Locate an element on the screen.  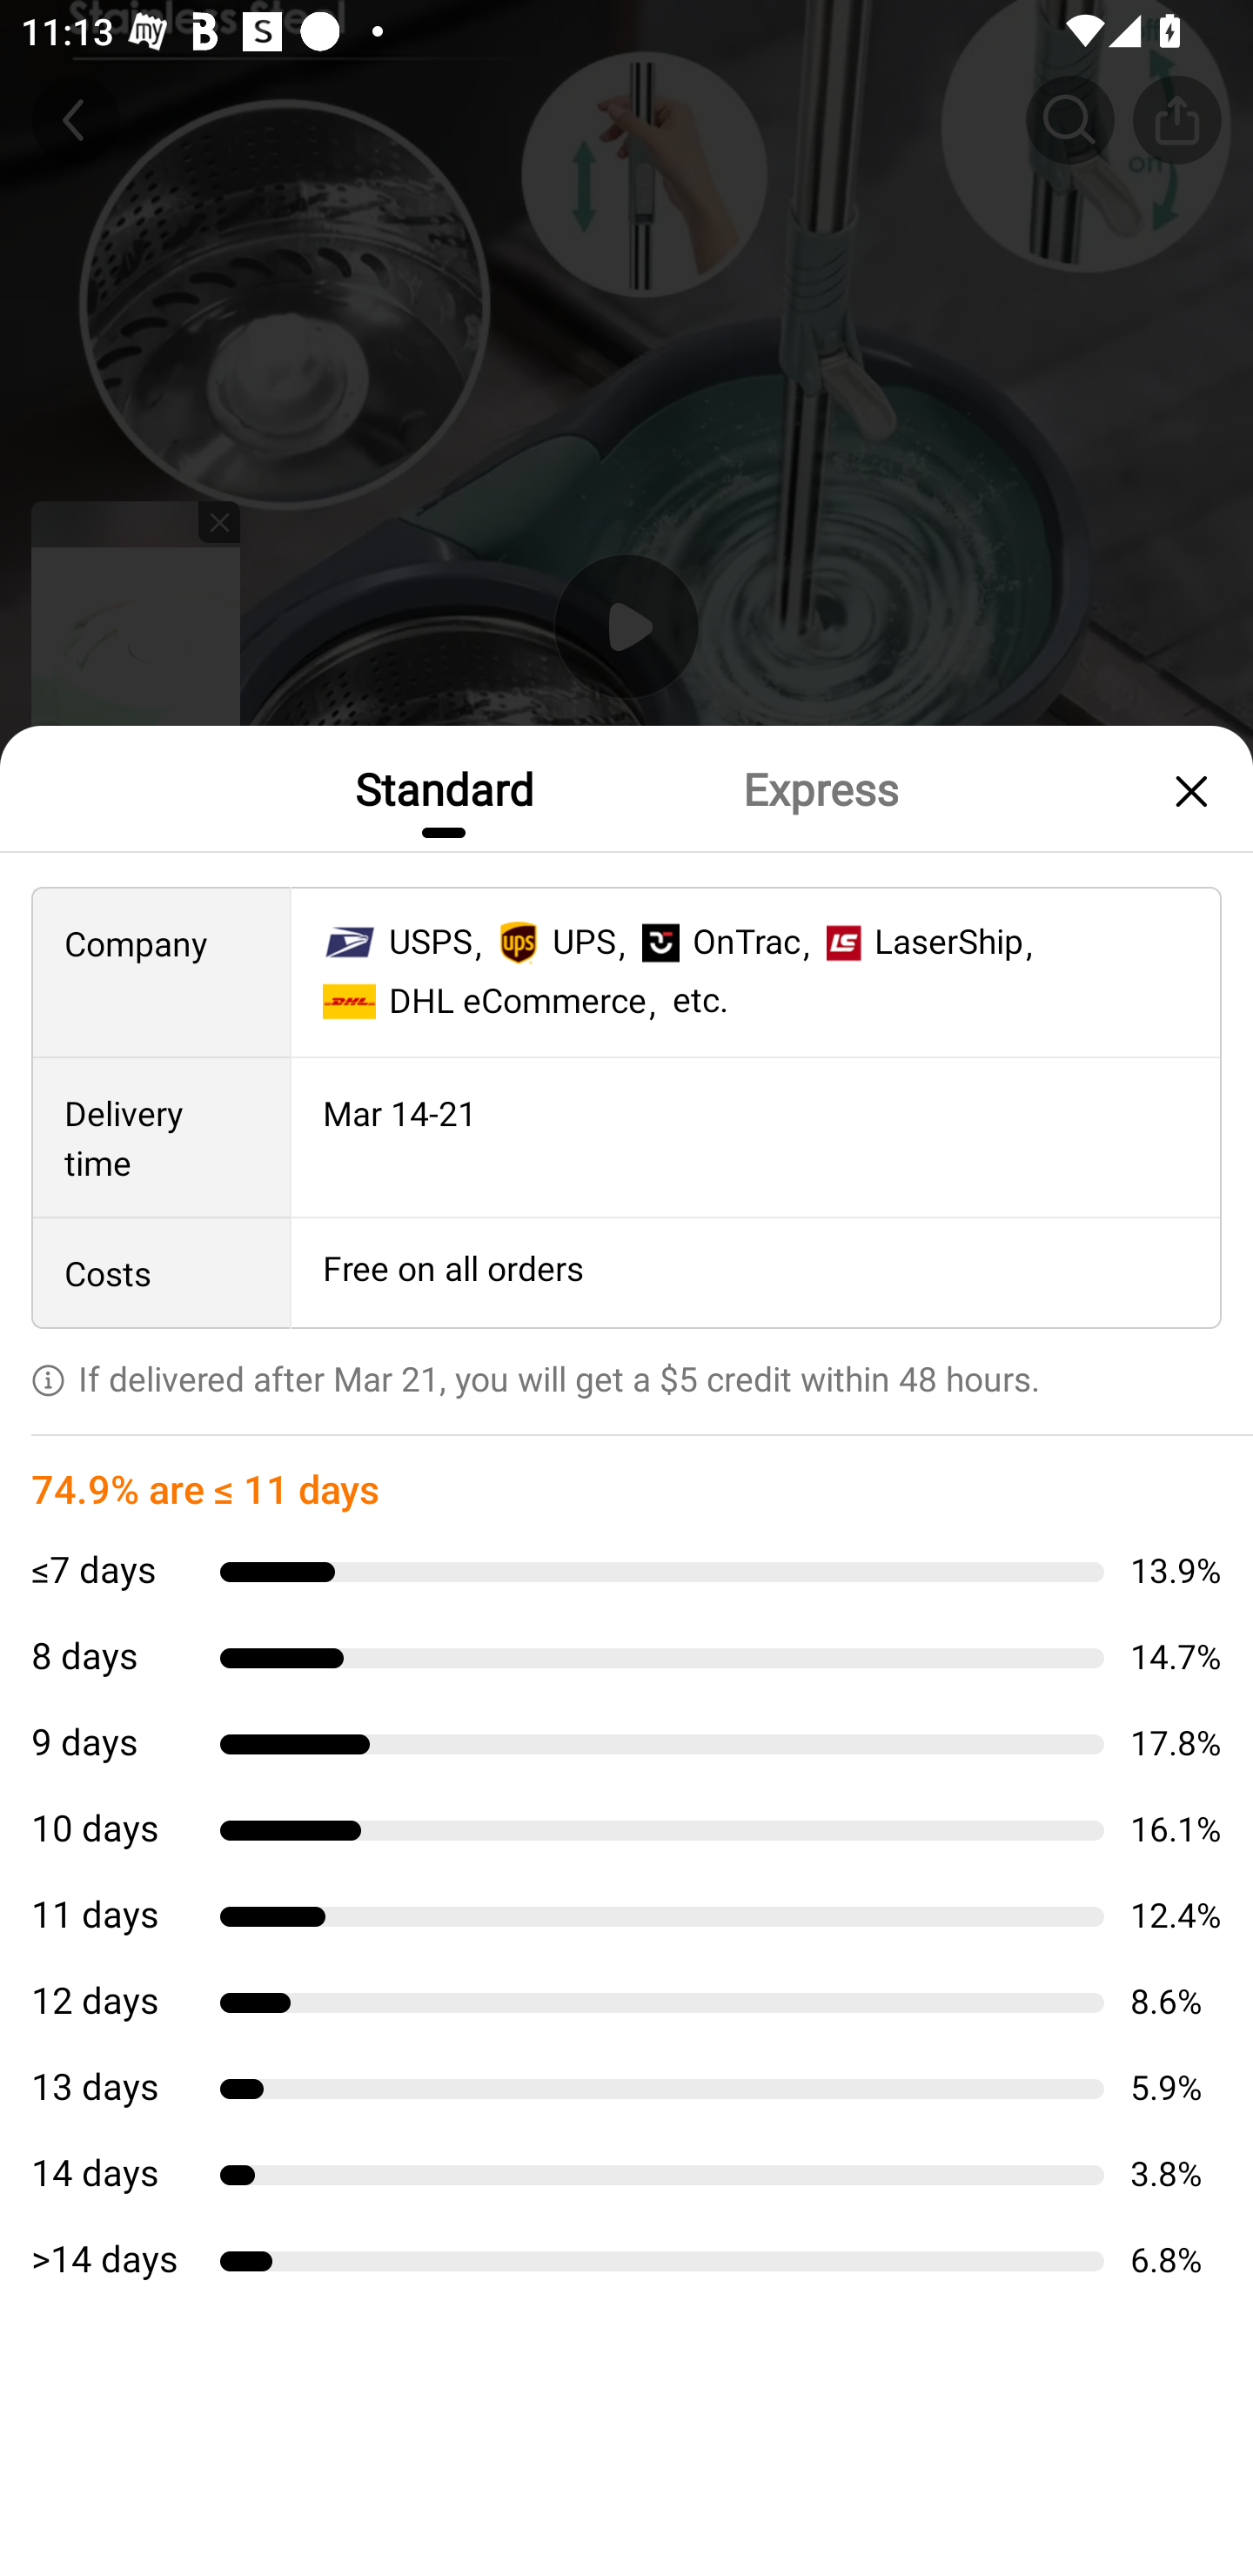
Express is located at coordinates (820, 788).